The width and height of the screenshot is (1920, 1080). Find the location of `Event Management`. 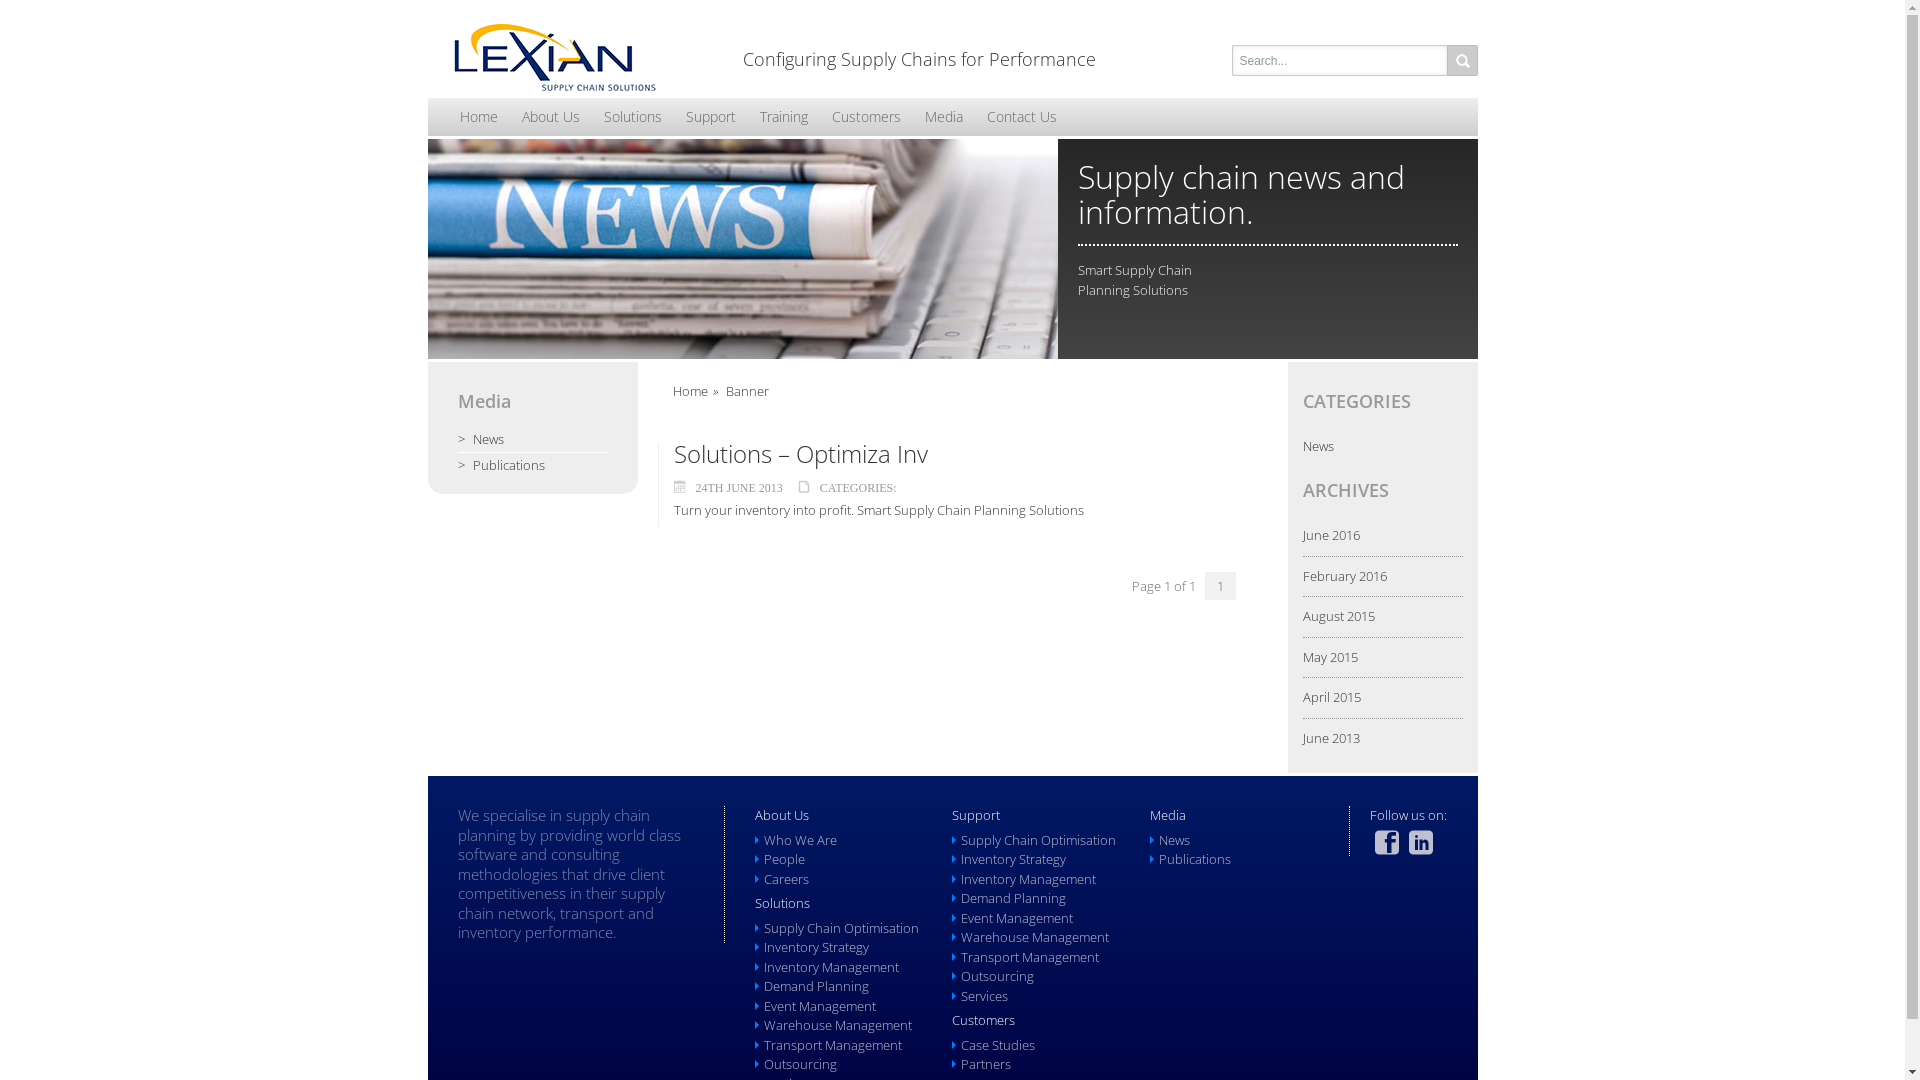

Event Management is located at coordinates (1017, 918).